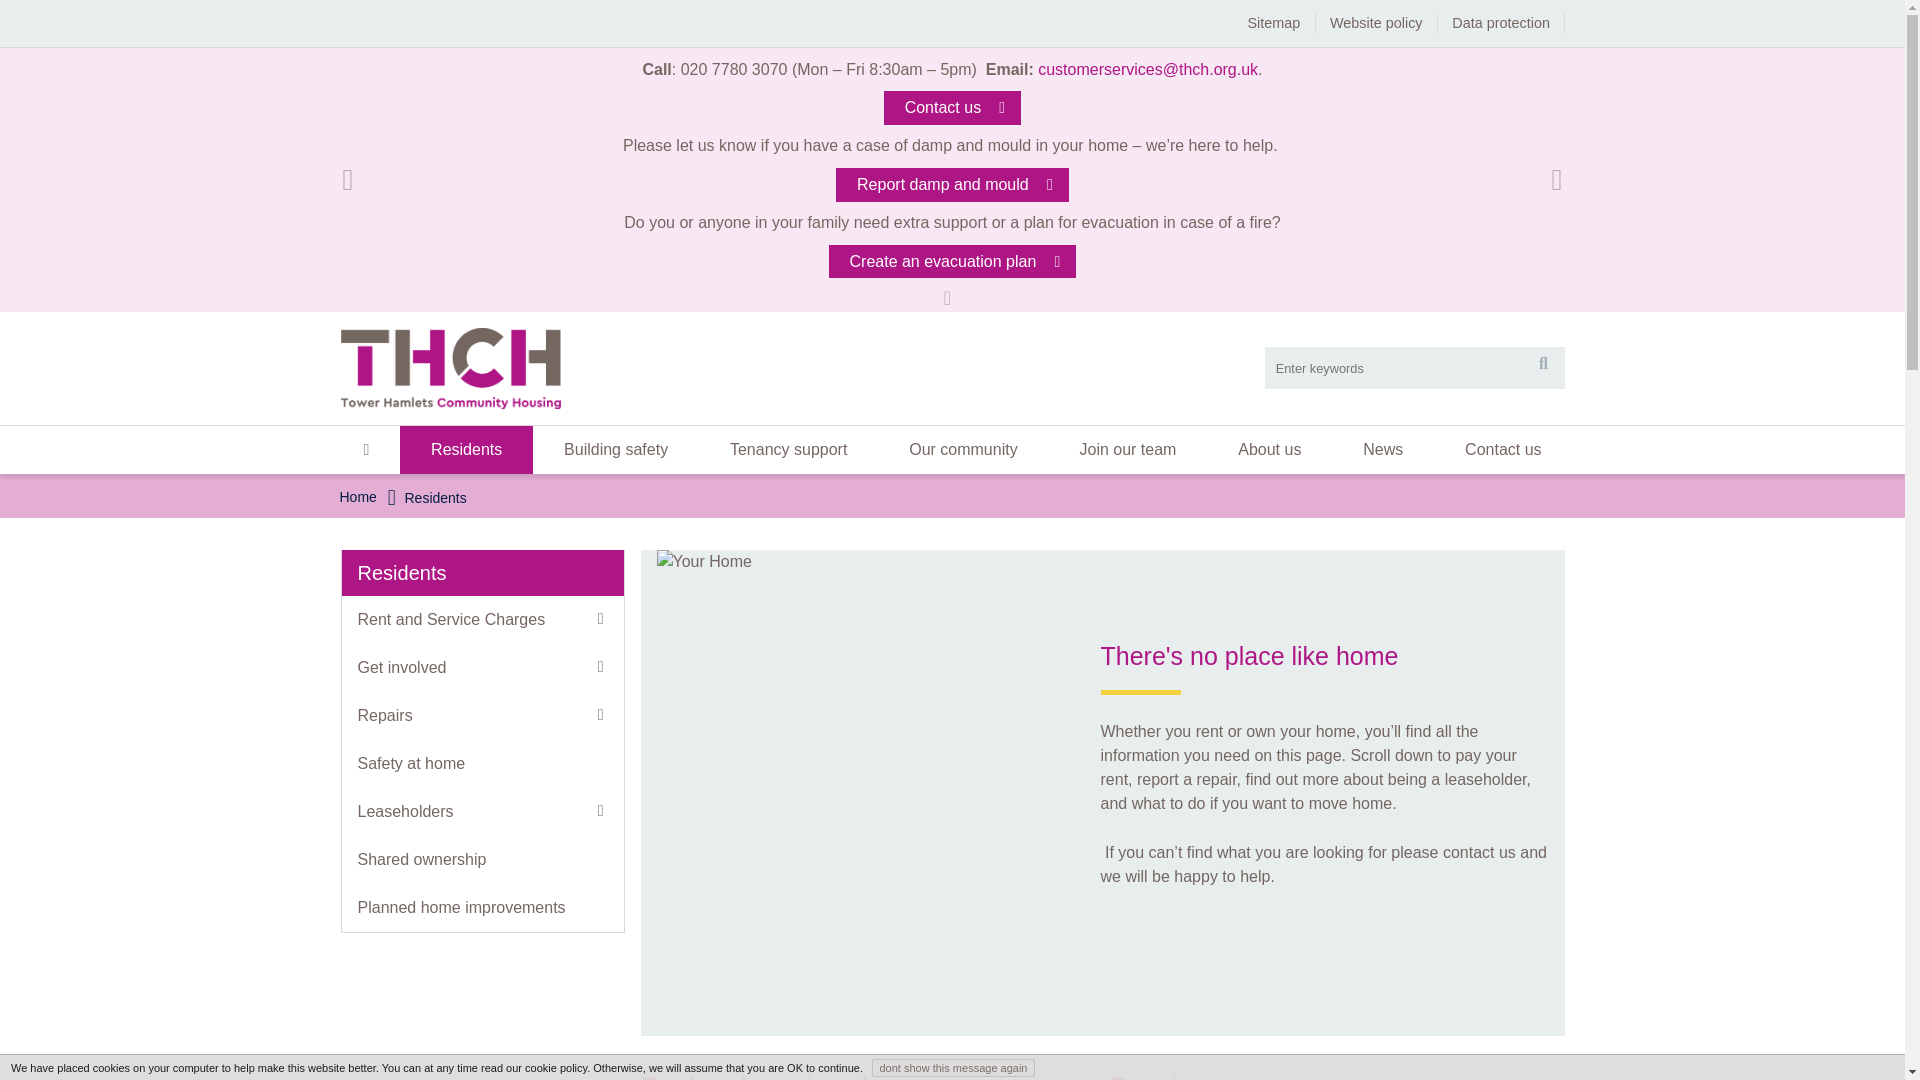  What do you see at coordinates (951, 184) in the screenshot?
I see `Report damp and mould` at bounding box center [951, 184].